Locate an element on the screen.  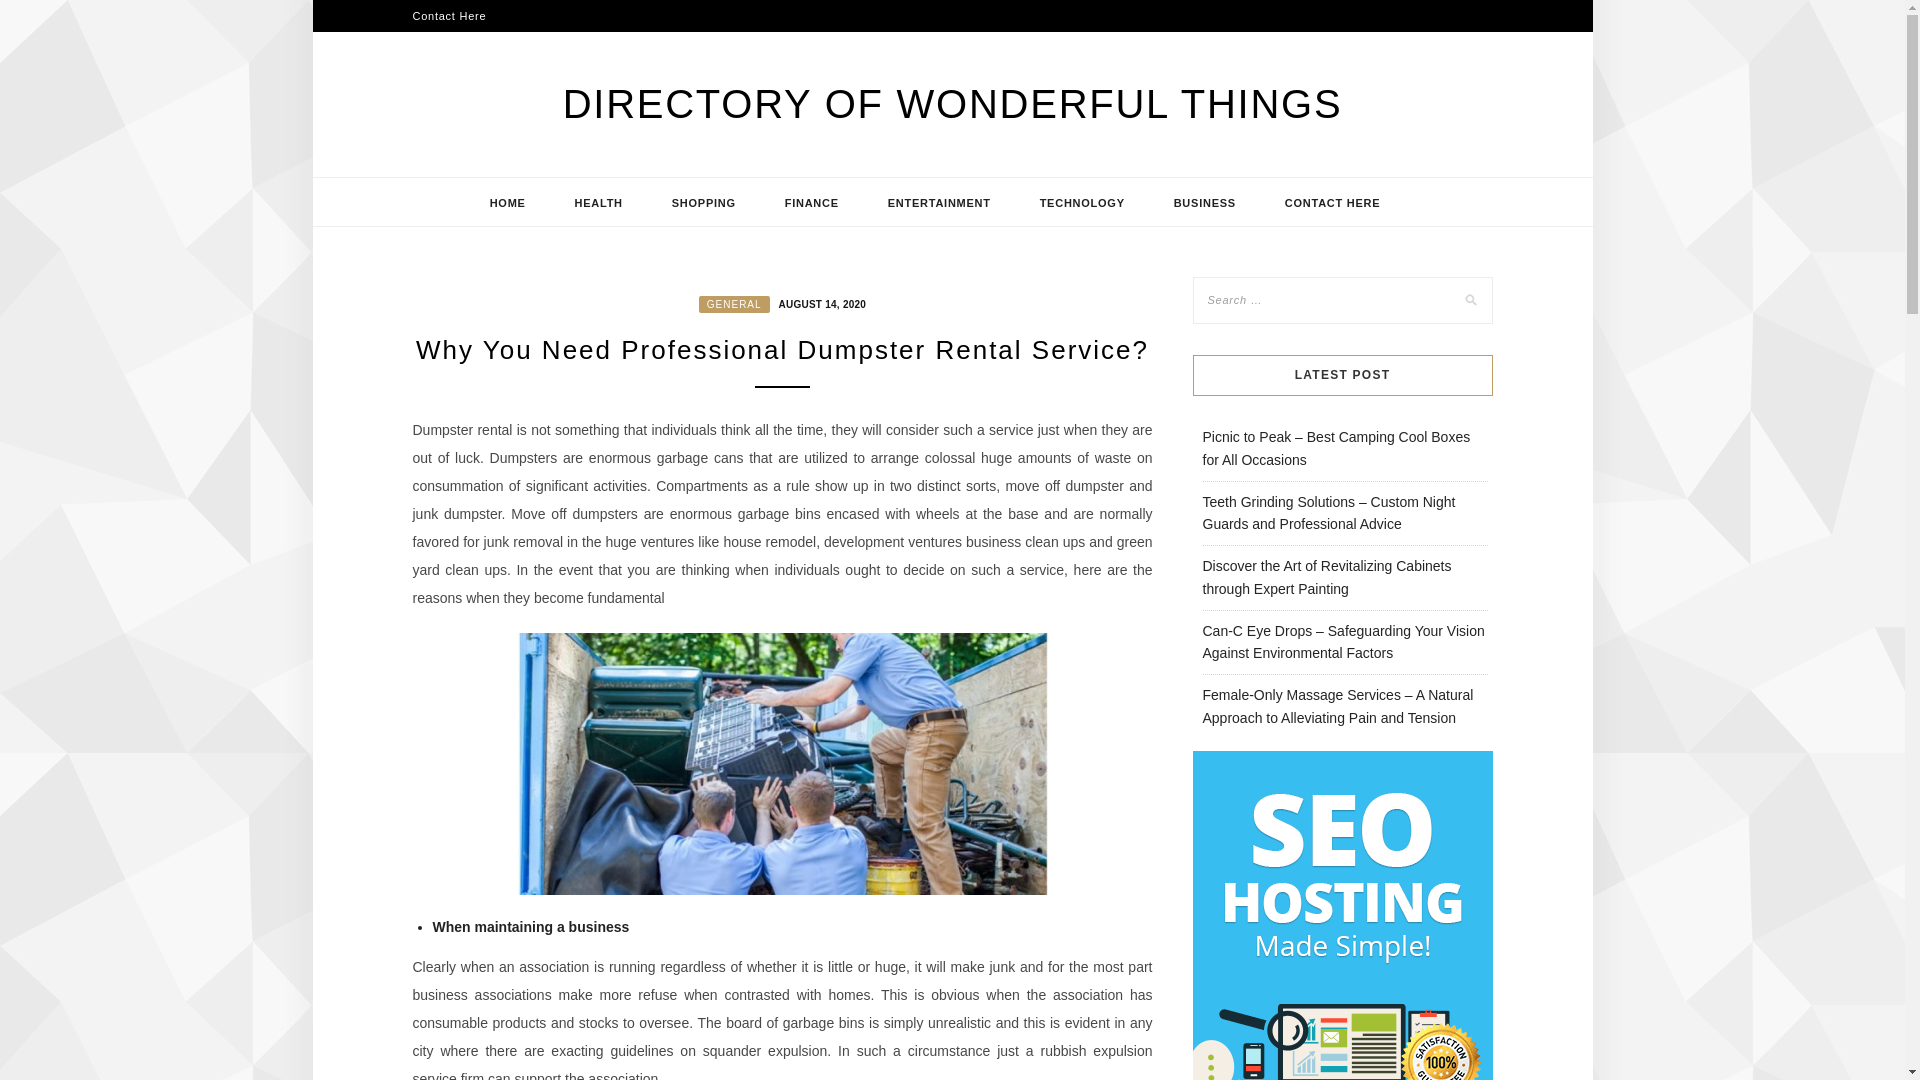
ENTERTAINMENT is located at coordinates (940, 202).